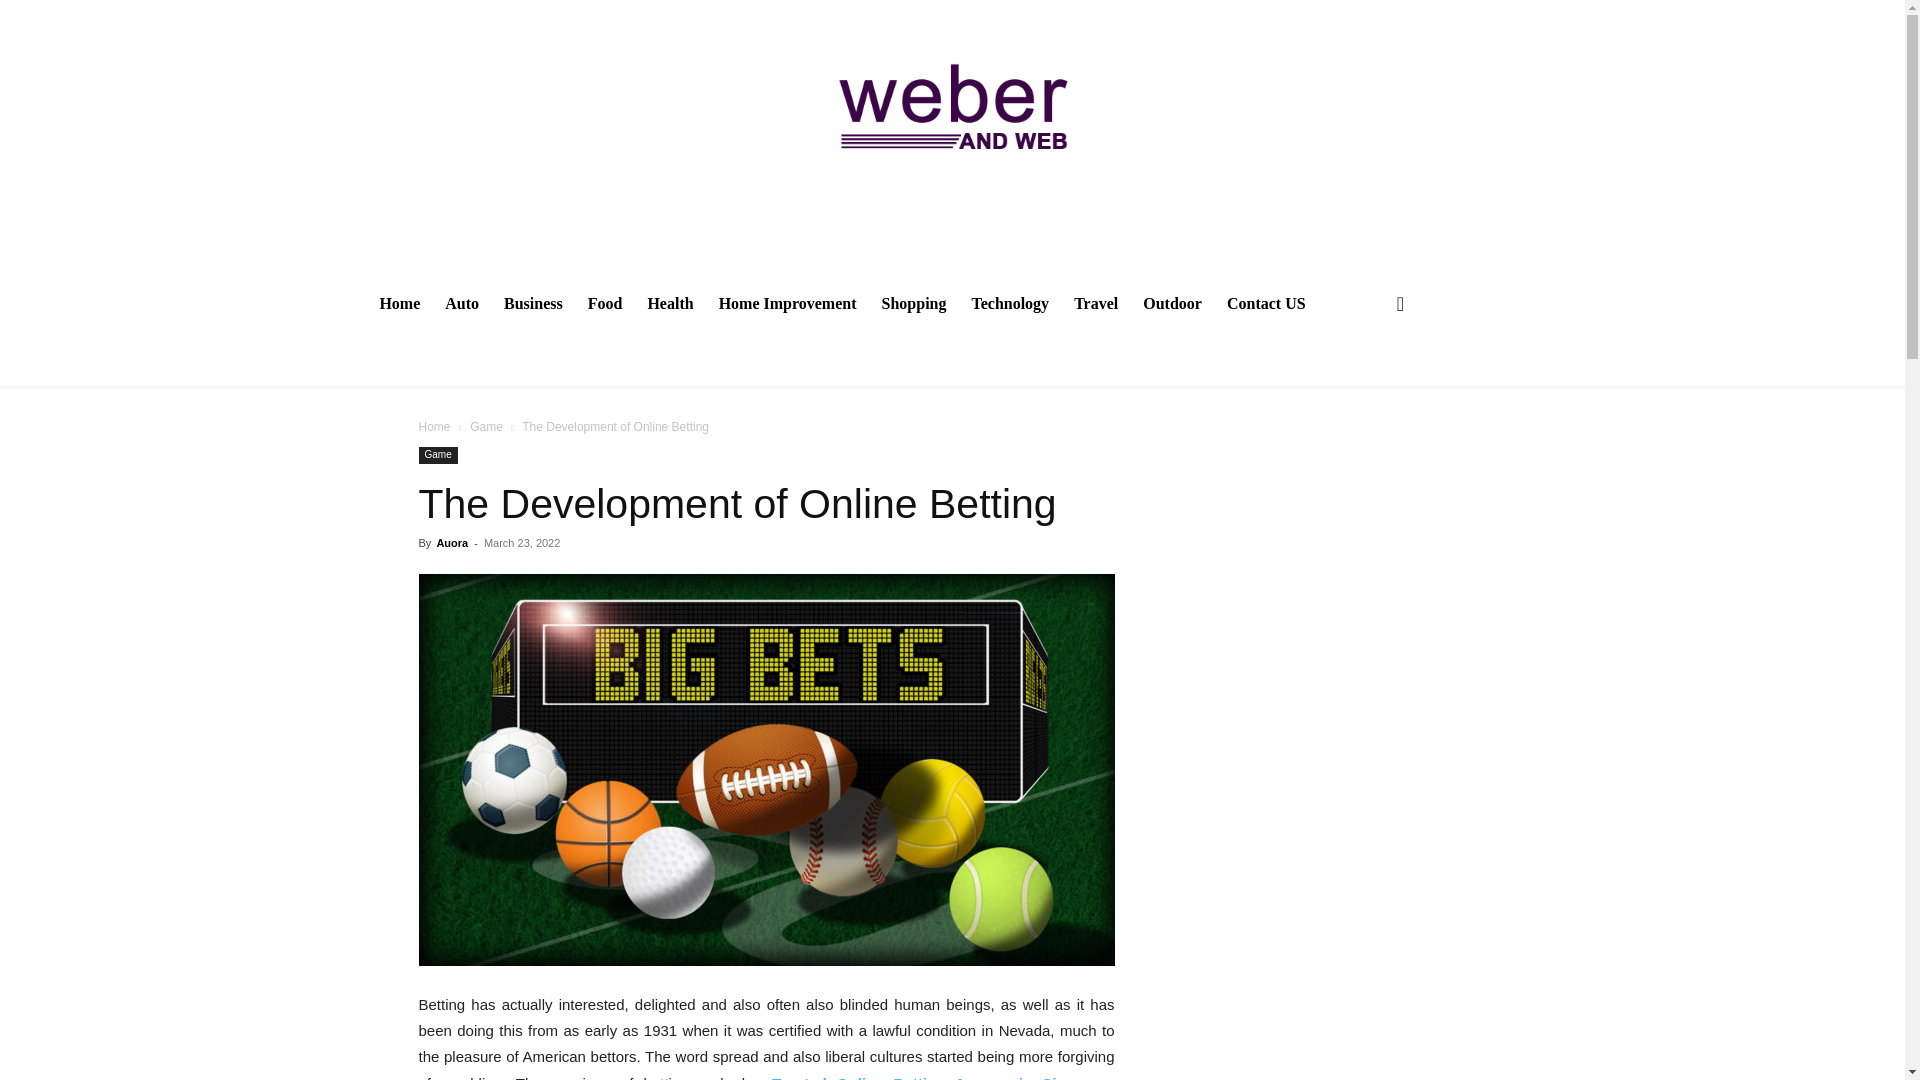 This screenshot has width=1920, height=1080. What do you see at coordinates (914, 304) in the screenshot?
I see `Shopping` at bounding box center [914, 304].